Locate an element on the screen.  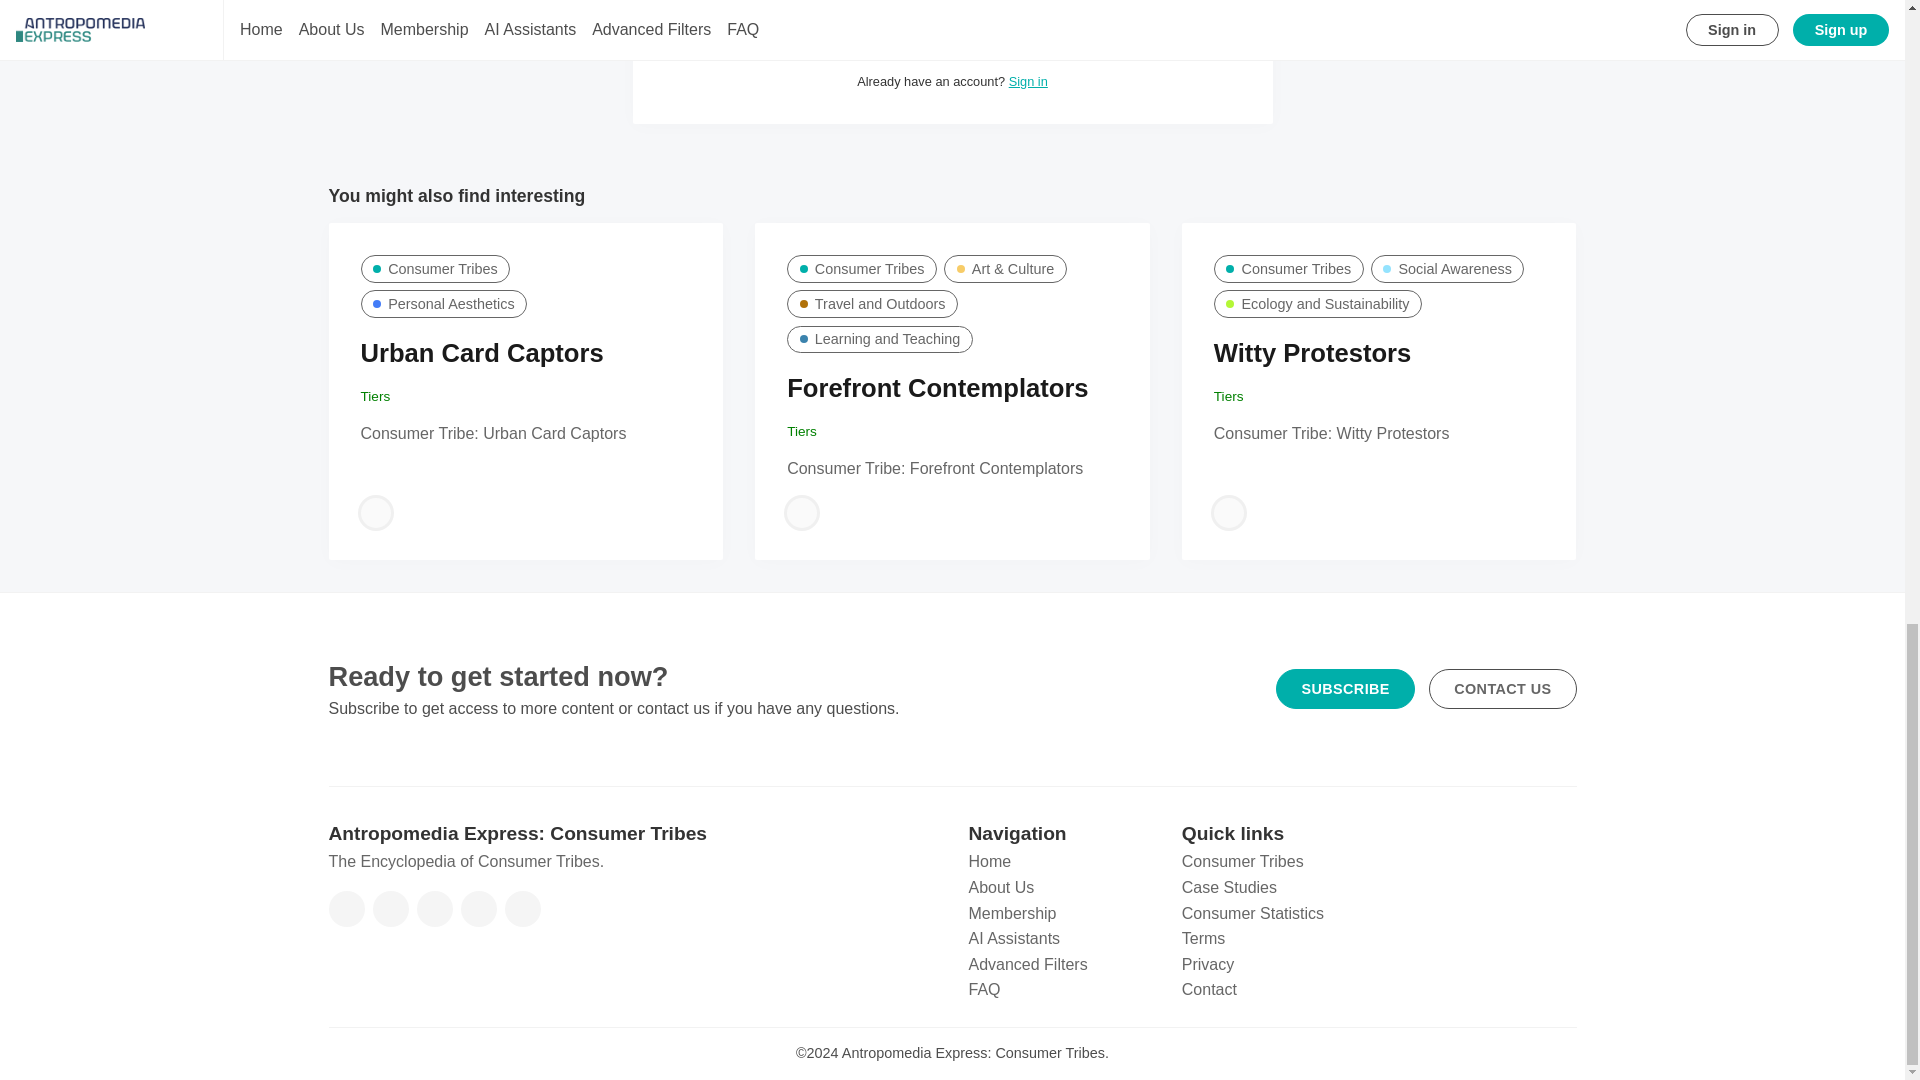
Instagram is located at coordinates (434, 908).